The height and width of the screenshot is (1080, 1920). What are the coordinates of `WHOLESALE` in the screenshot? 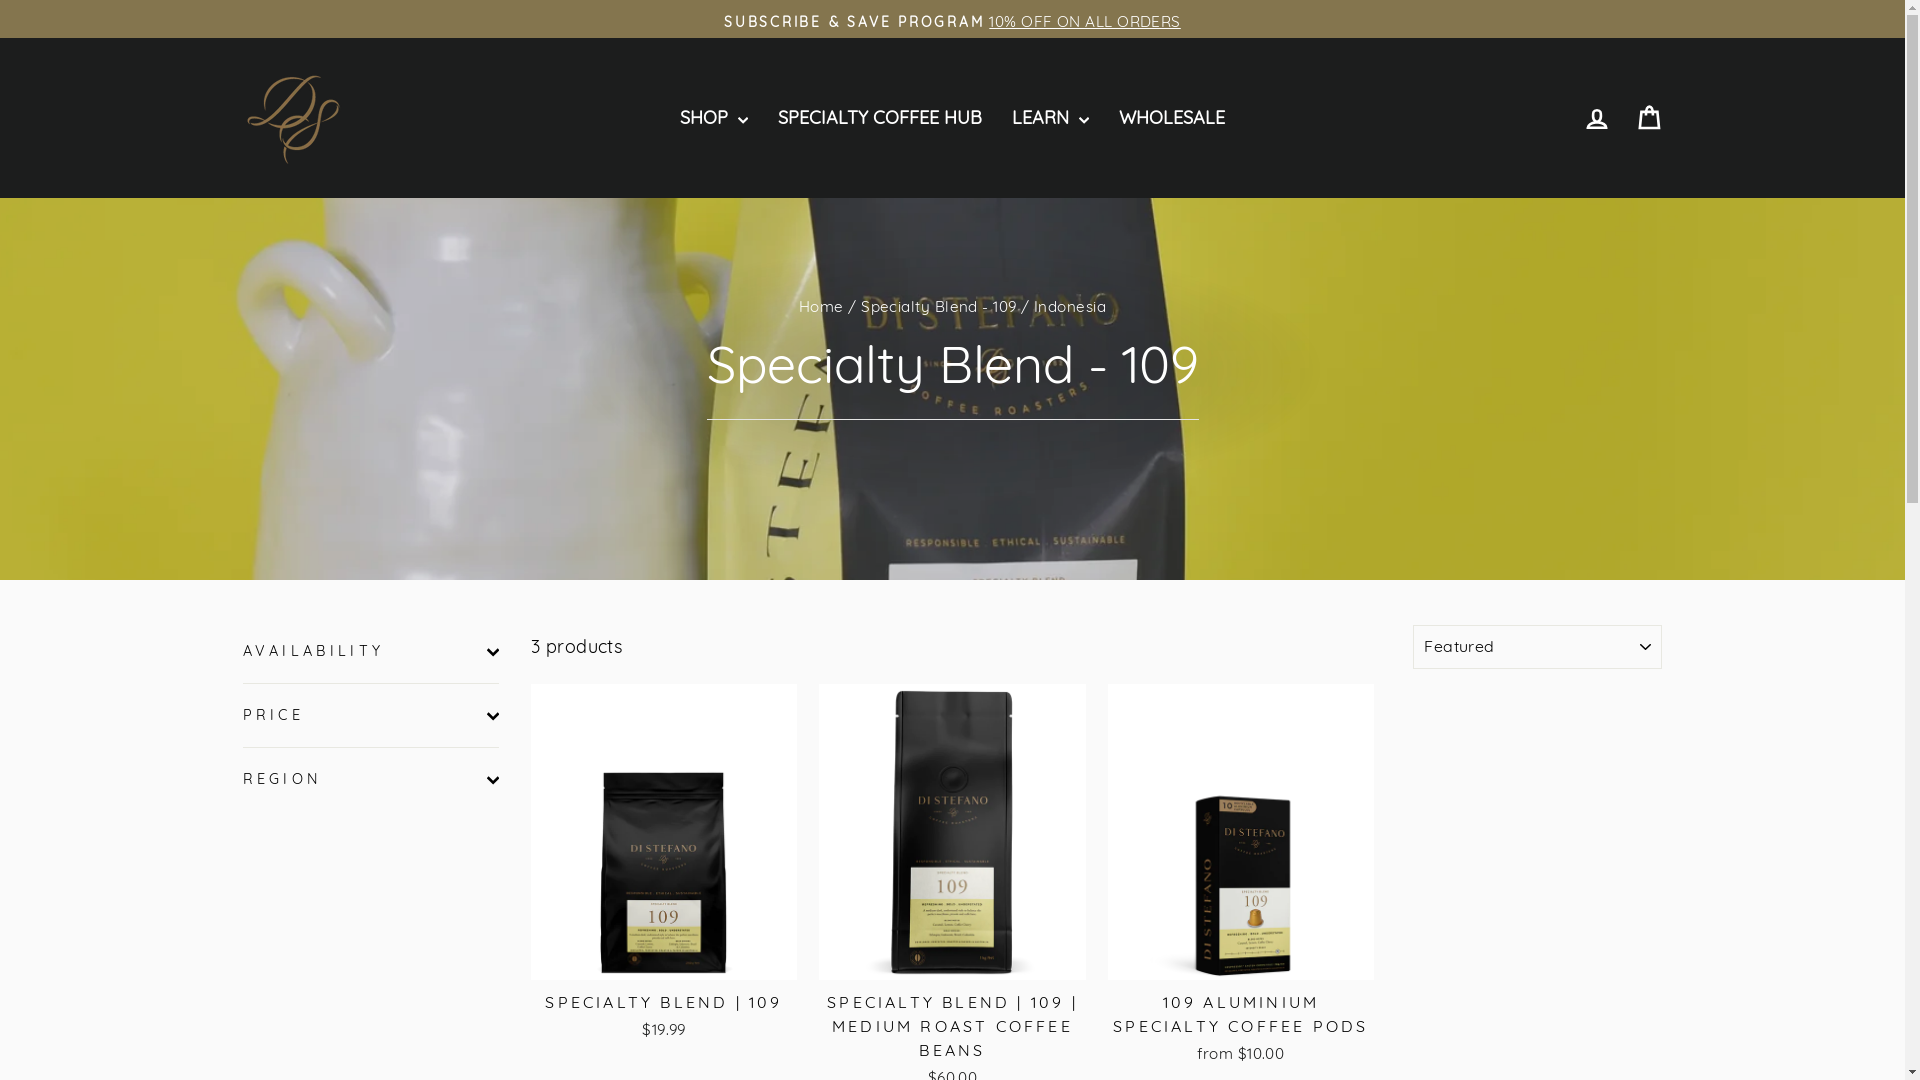 It's located at (1172, 118).